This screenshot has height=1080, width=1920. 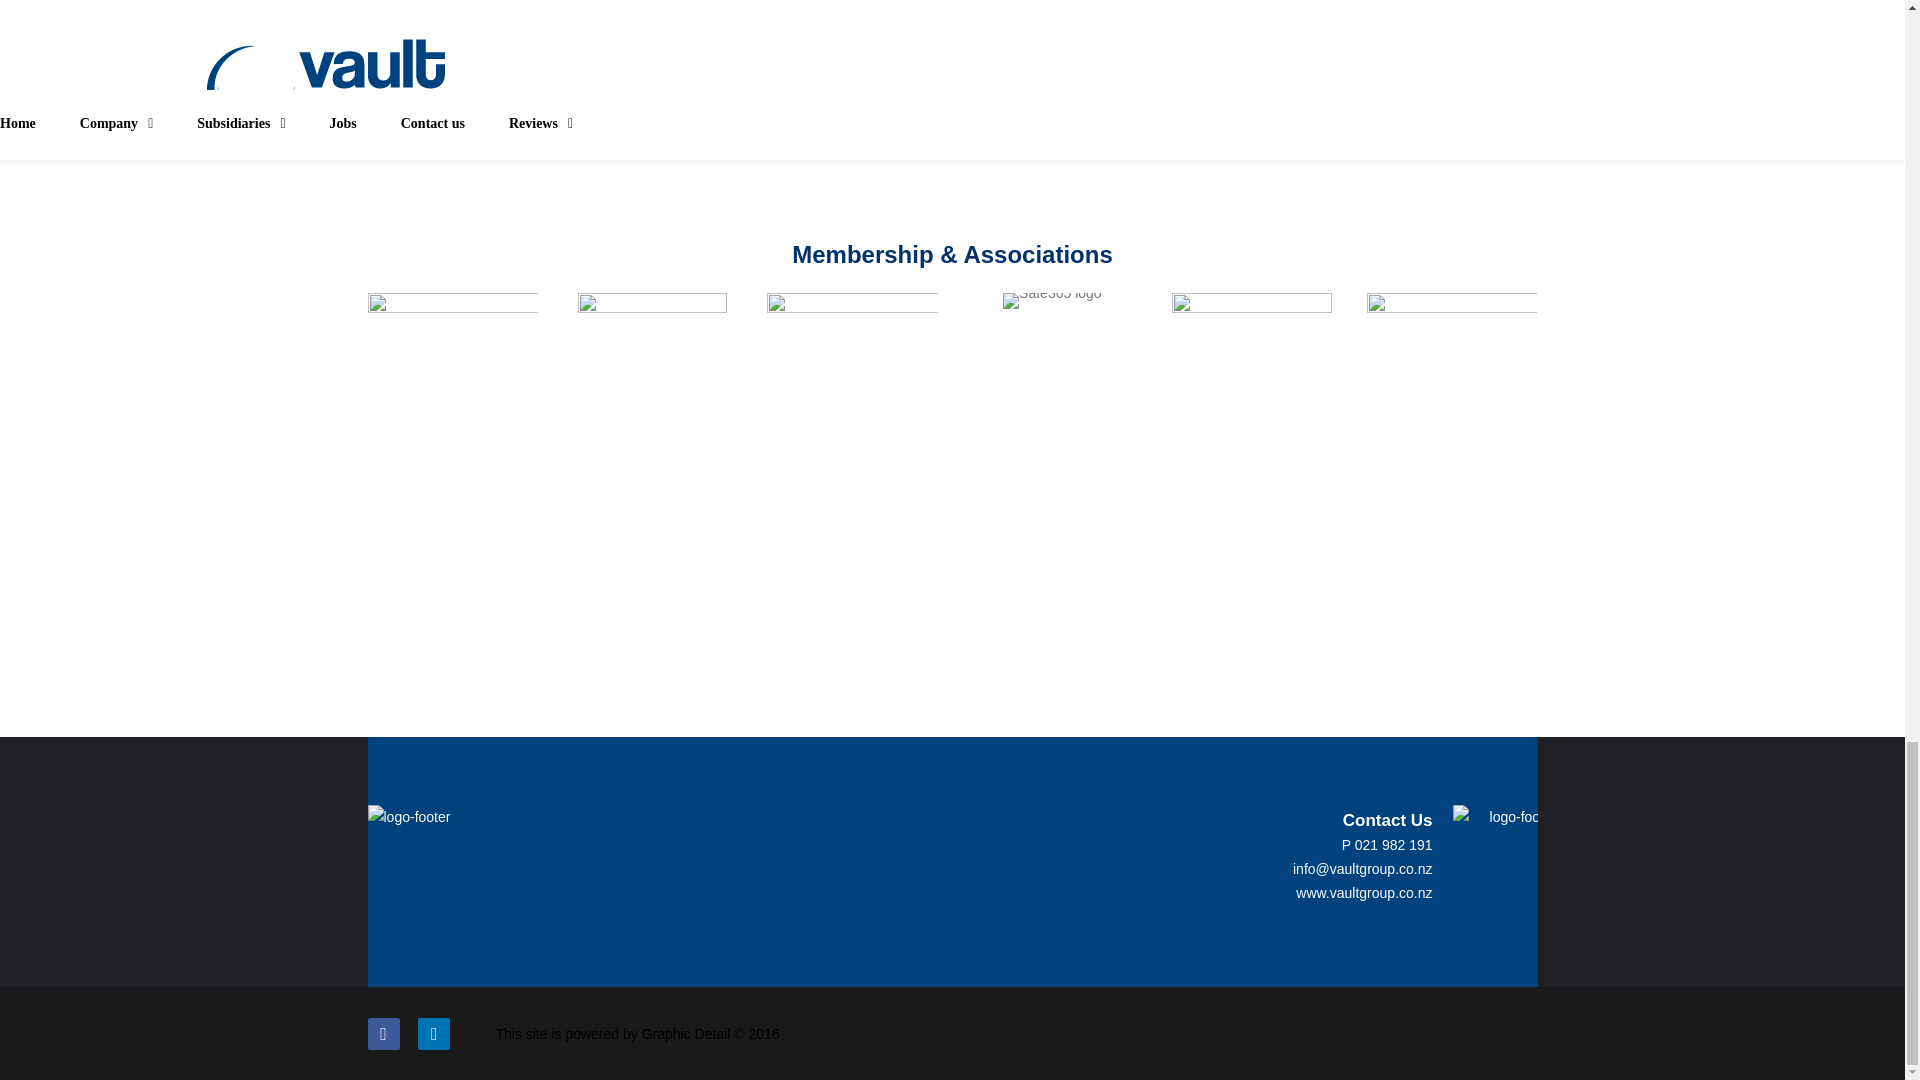 I want to click on SiteSafe, so click(x=454, y=316).